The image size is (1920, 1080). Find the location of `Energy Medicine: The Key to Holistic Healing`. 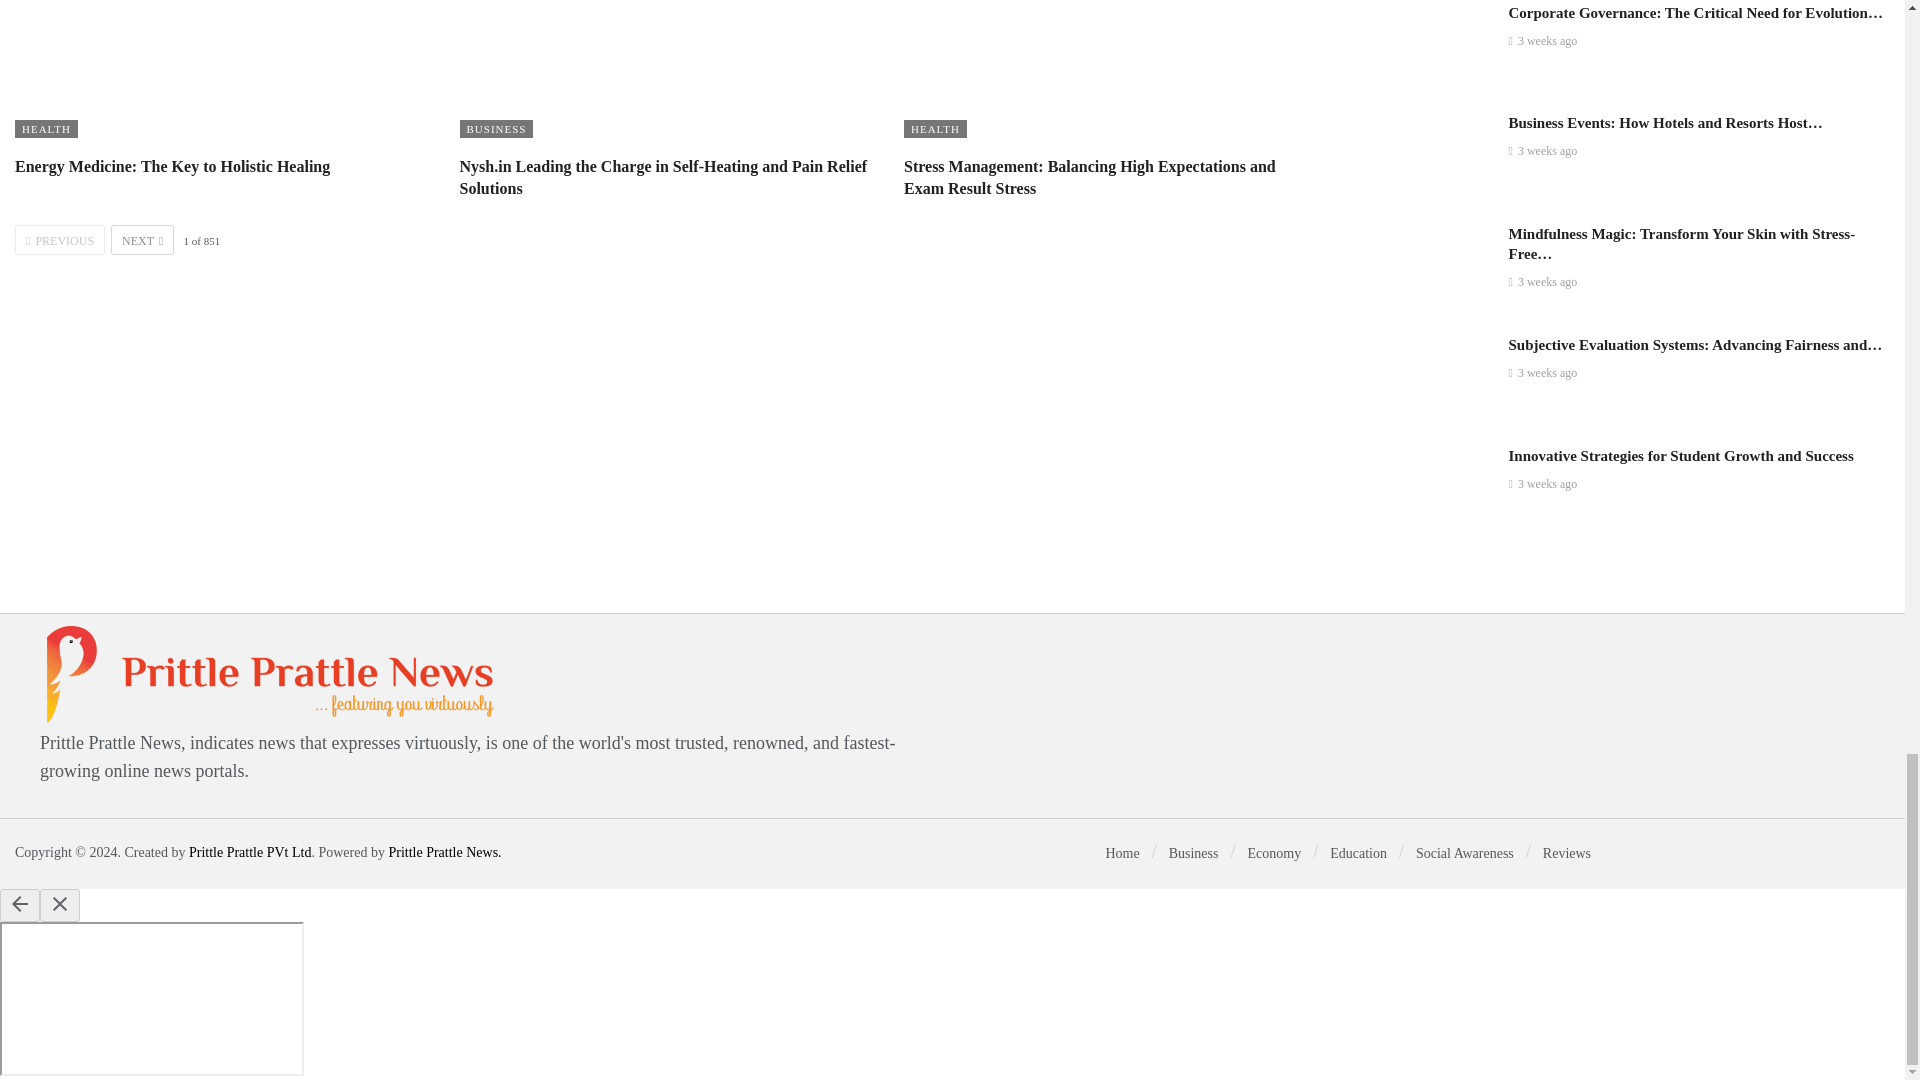

Energy Medicine: The Key to Holistic Healing is located at coordinates (222, 70).